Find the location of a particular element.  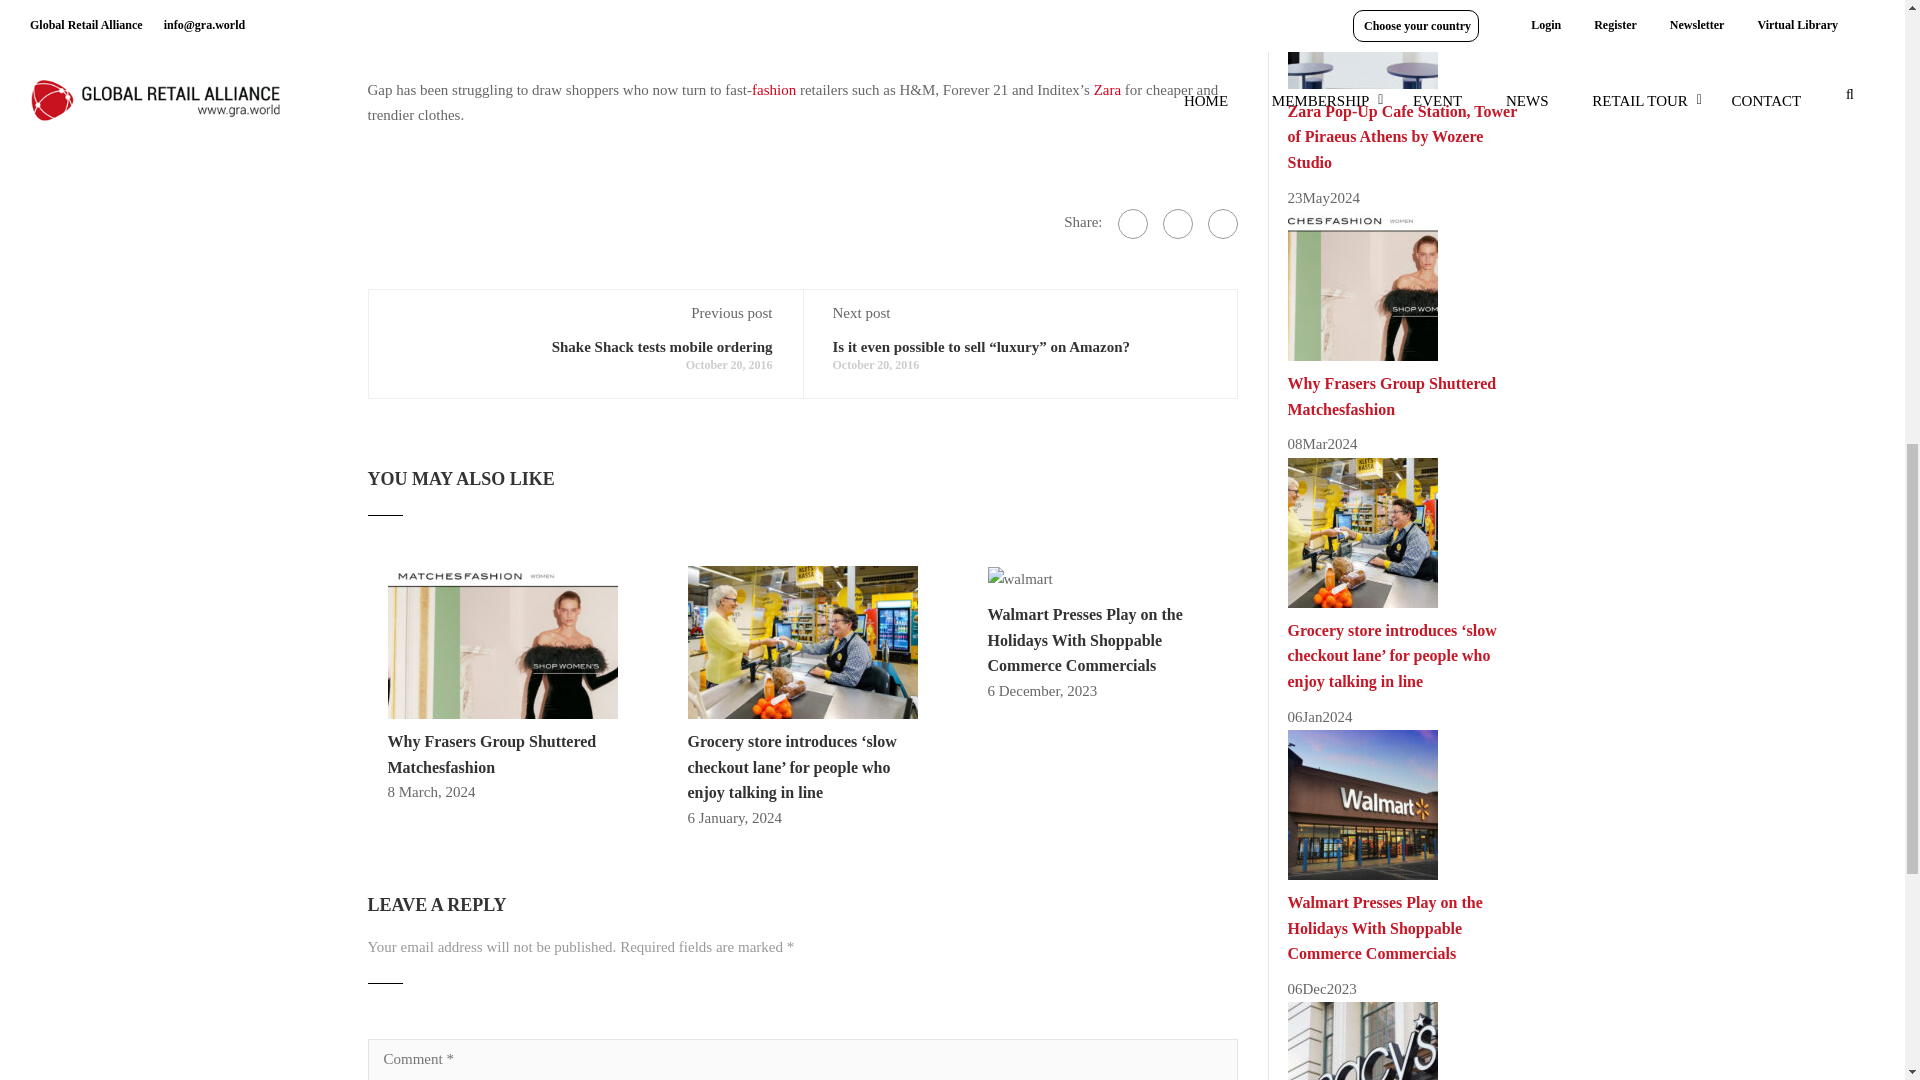

Facebook is located at coordinates (1132, 224).